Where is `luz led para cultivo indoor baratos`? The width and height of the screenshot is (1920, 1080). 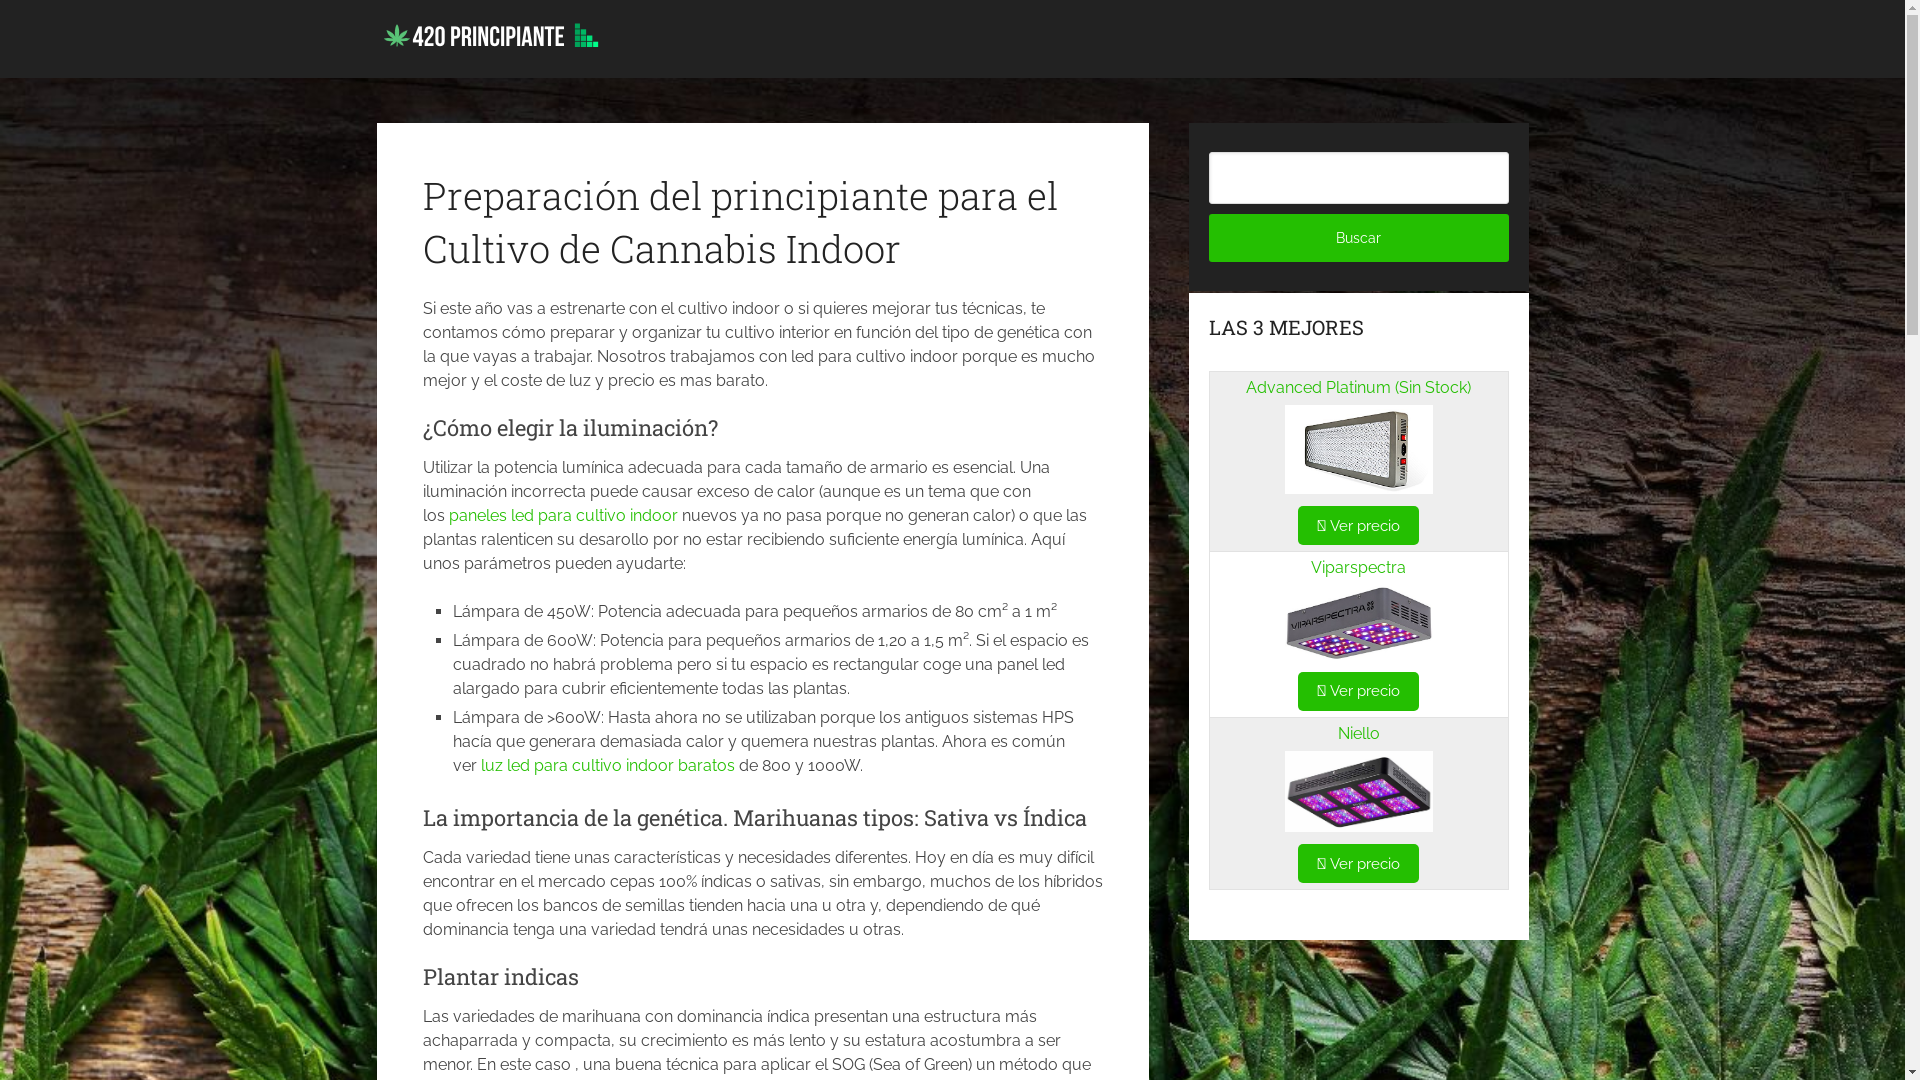
luz led para cultivo indoor baratos is located at coordinates (608, 766).